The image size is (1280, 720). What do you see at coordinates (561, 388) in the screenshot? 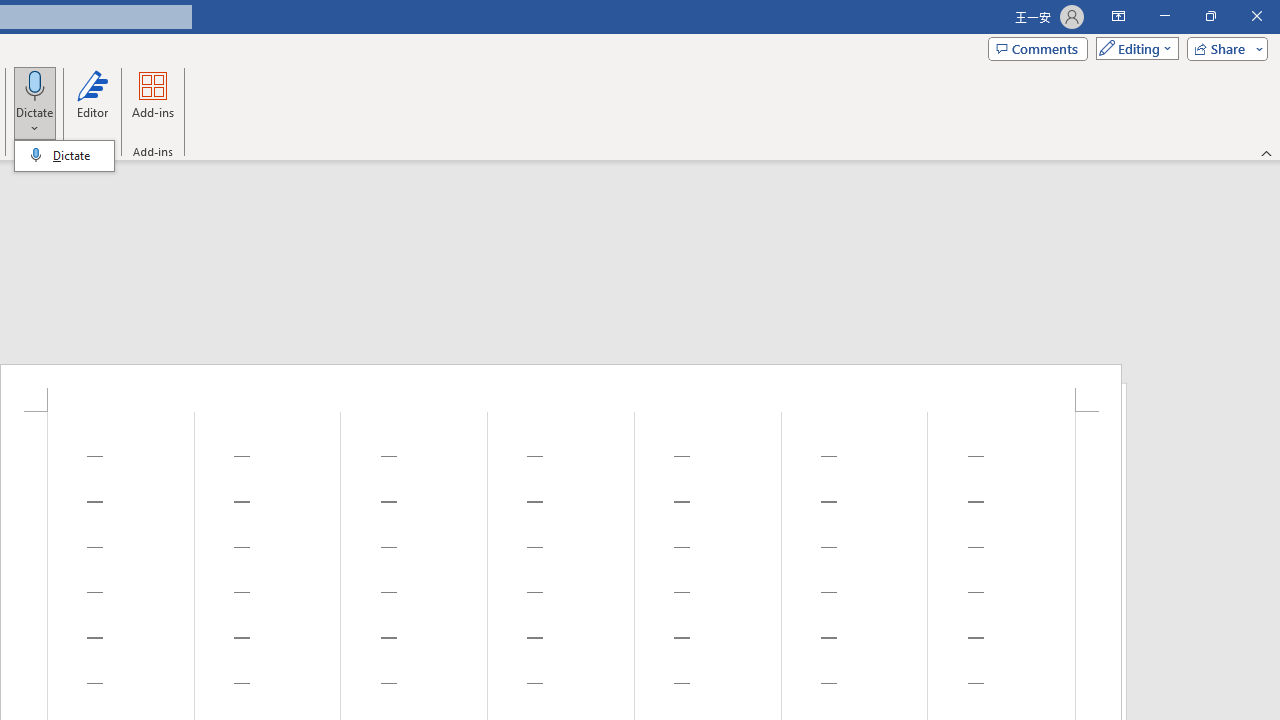
I see `Header -Section 1-` at bounding box center [561, 388].